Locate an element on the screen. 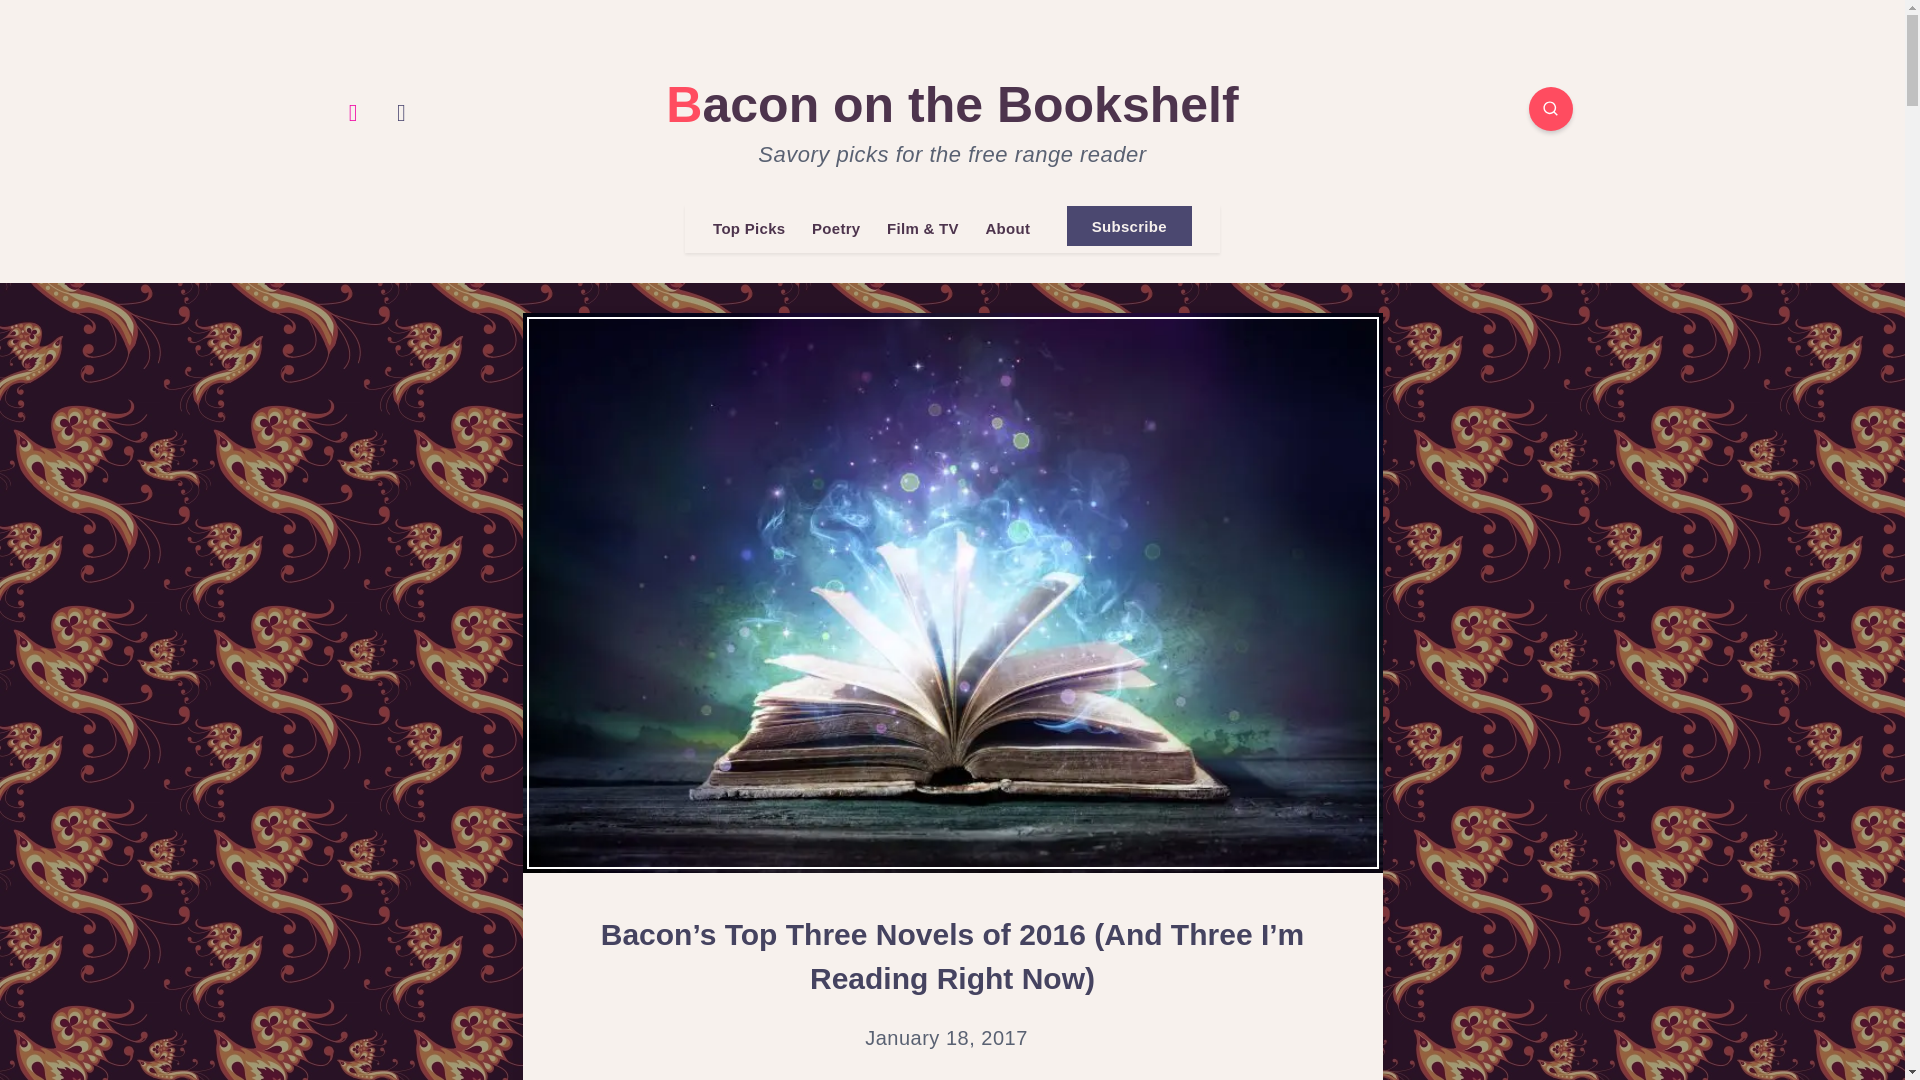 The height and width of the screenshot is (1080, 1920). Bacon on the Bookshelf is located at coordinates (952, 104).